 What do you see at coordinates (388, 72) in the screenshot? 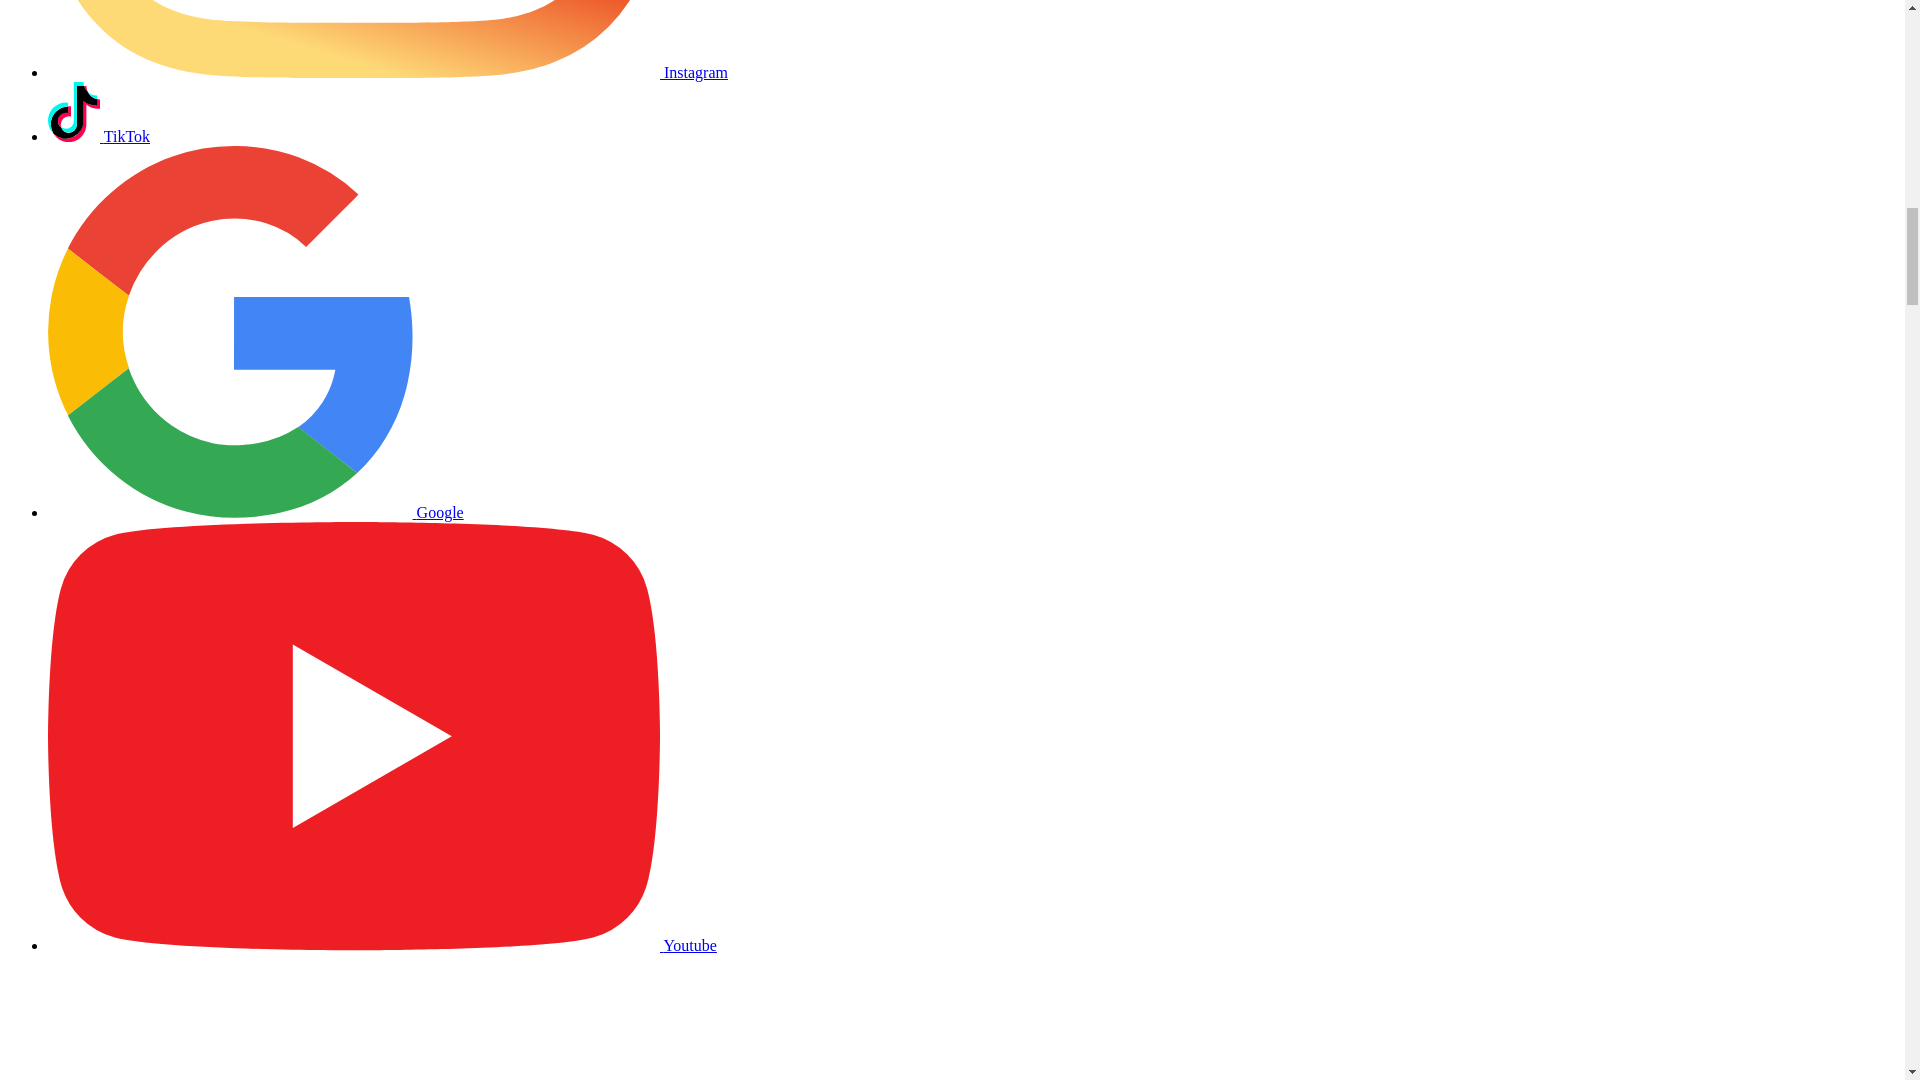
I see `Instagram` at bounding box center [388, 72].